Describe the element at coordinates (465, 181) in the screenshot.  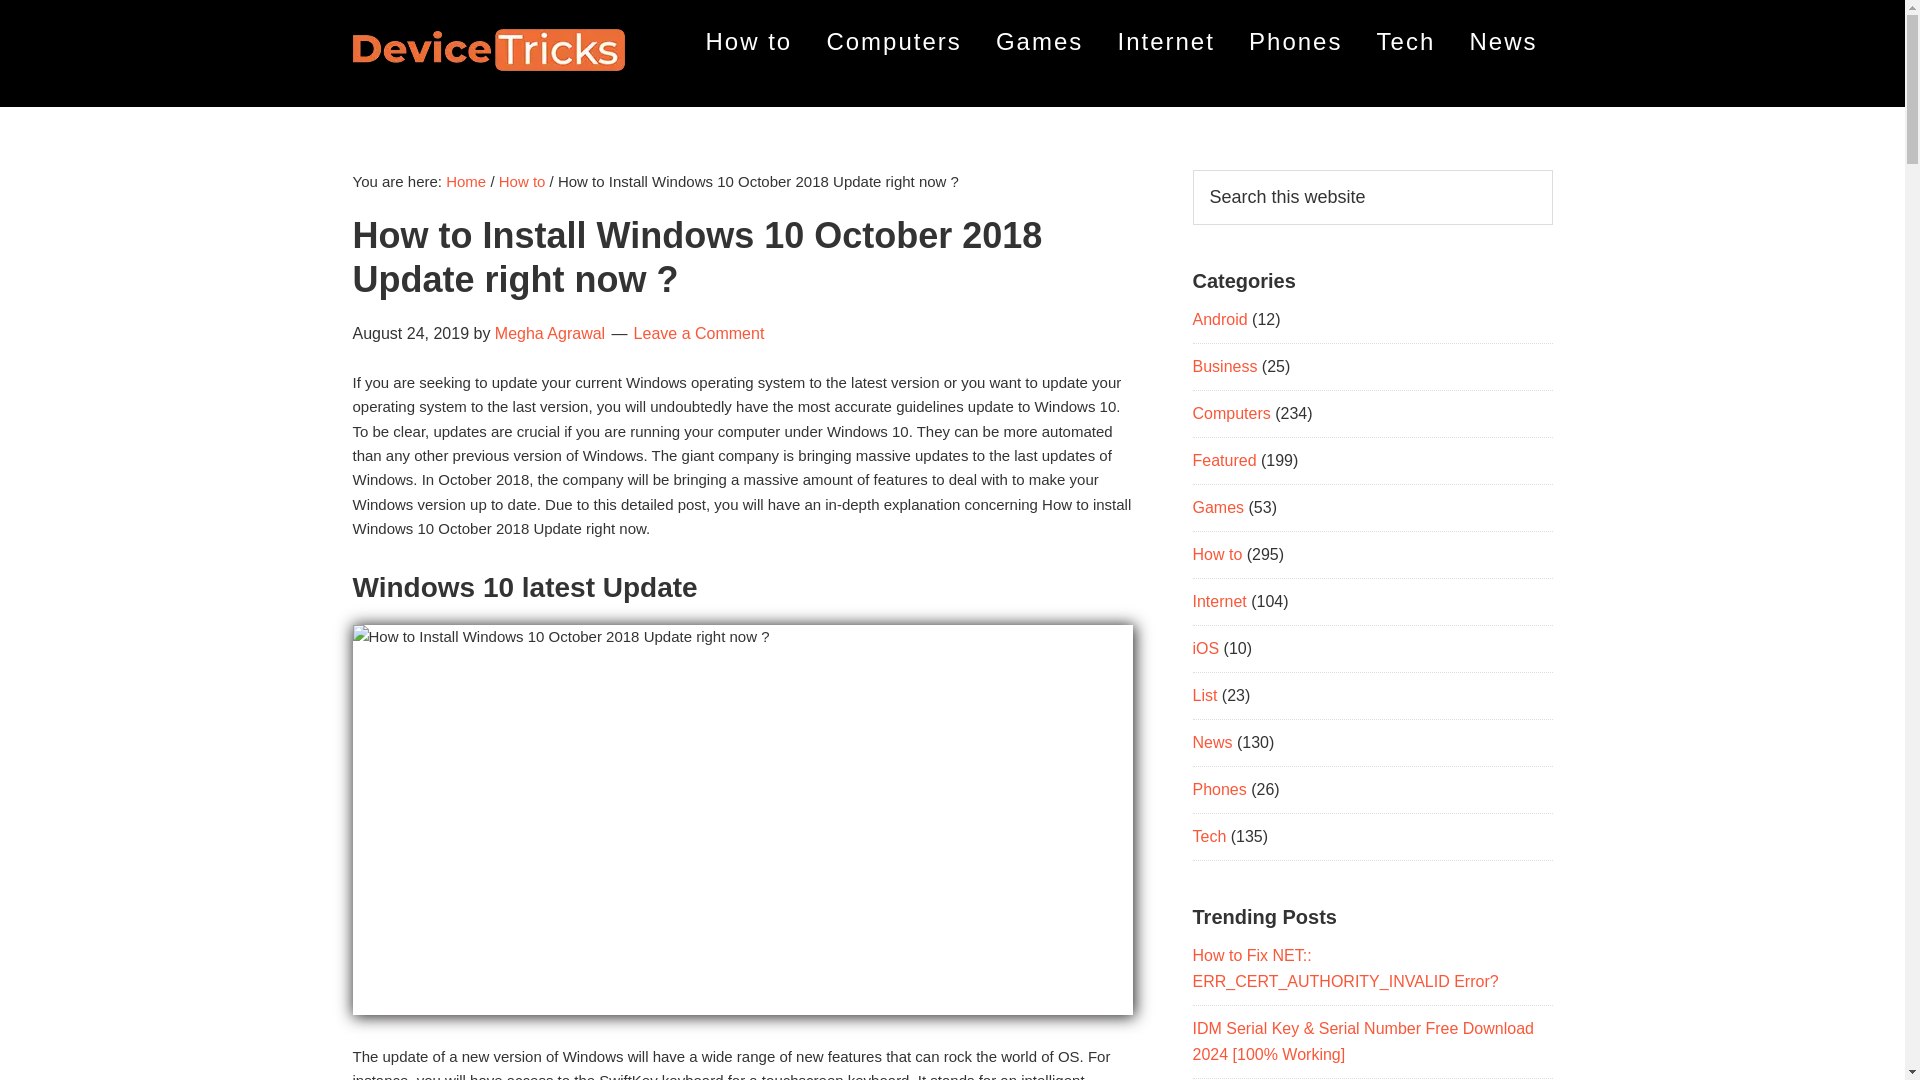
I see `Home` at that location.